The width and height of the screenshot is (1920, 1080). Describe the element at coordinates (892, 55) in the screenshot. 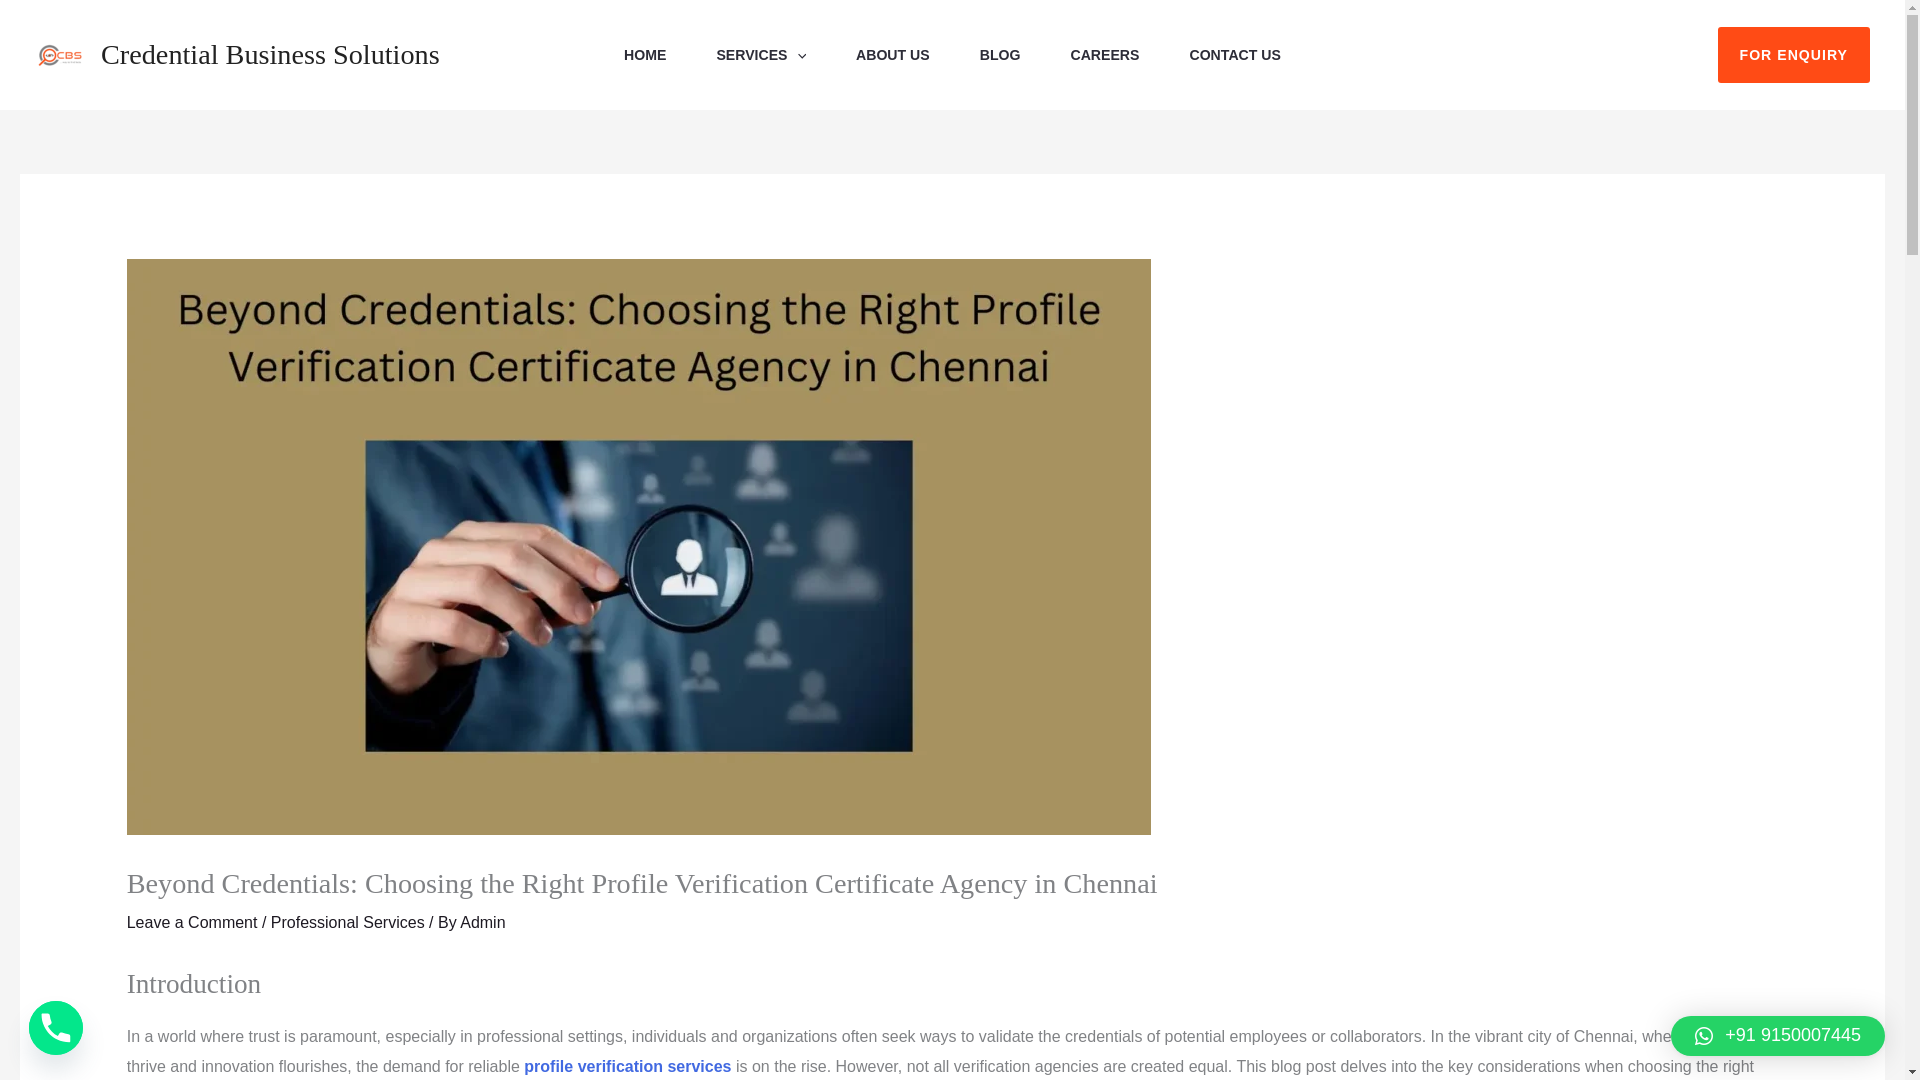

I see `ABOUT US` at that location.